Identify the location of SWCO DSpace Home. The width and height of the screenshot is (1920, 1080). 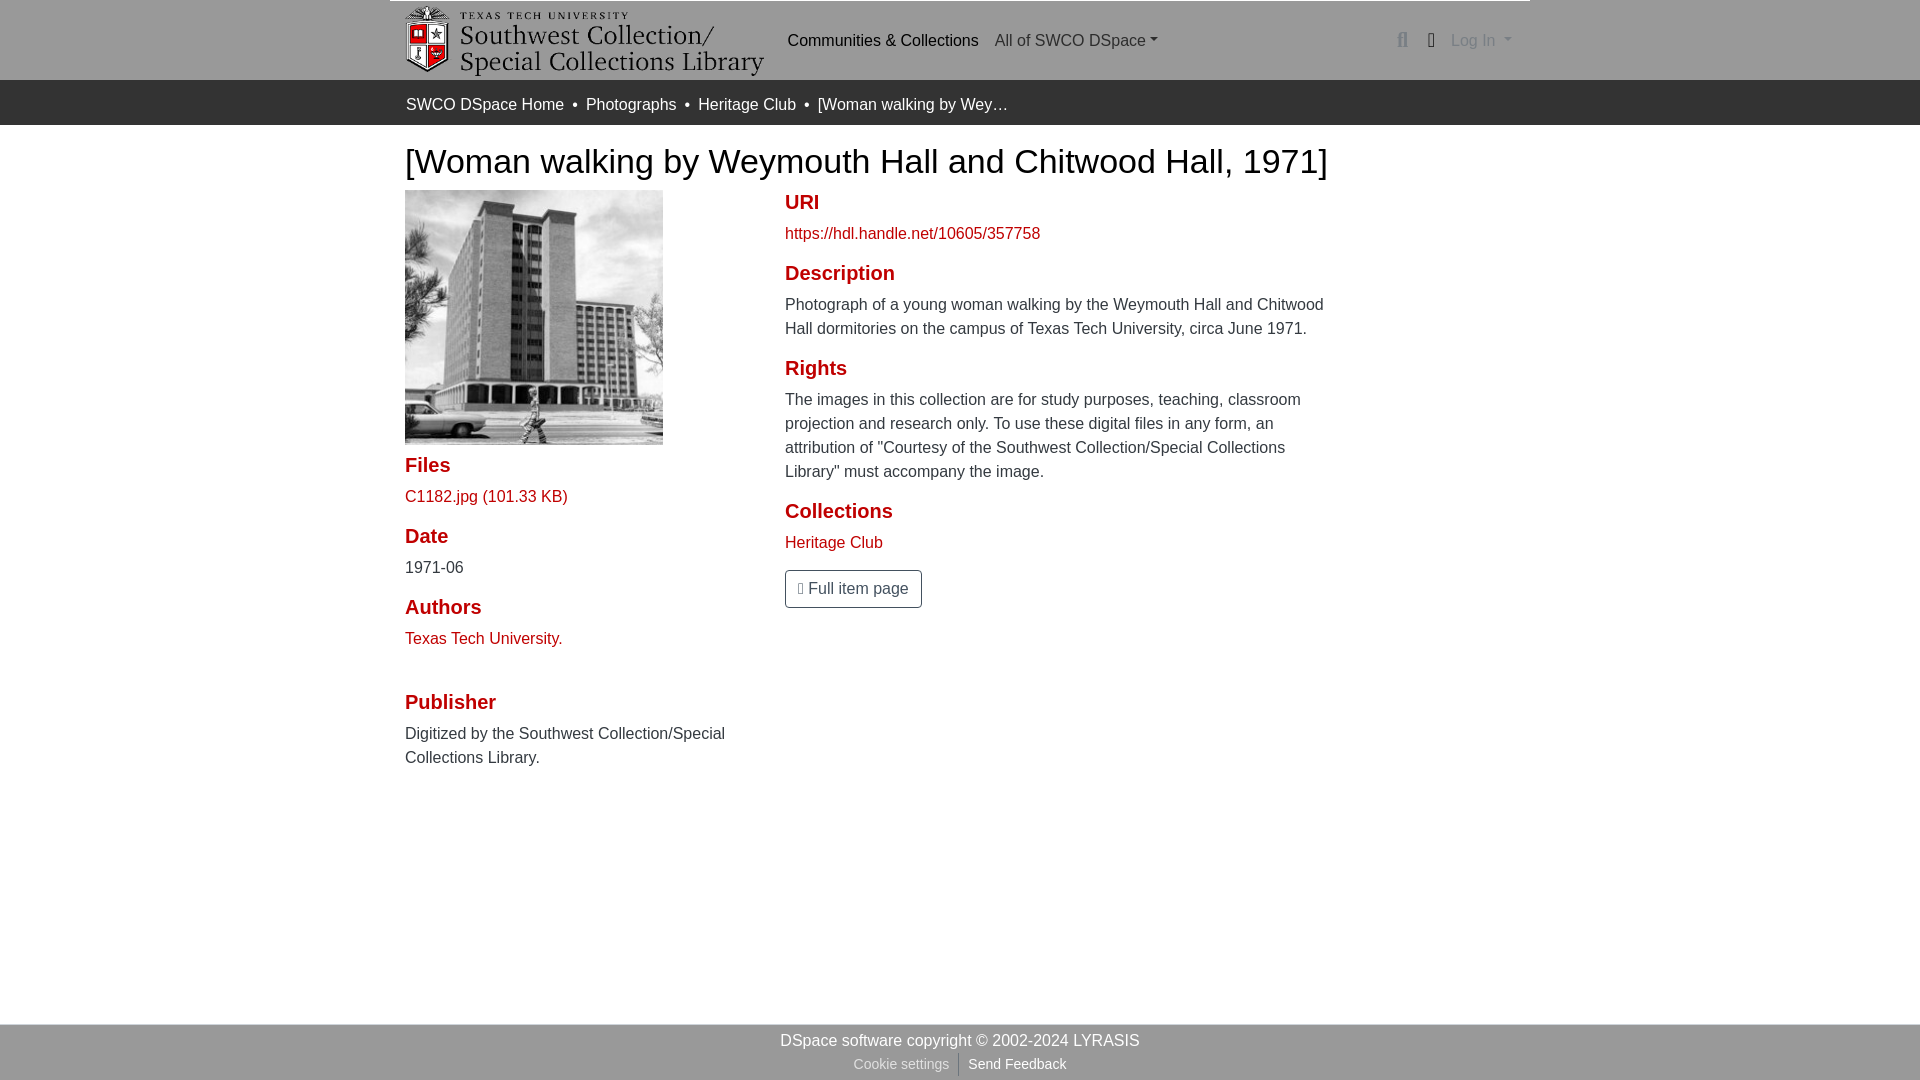
(484, 104).